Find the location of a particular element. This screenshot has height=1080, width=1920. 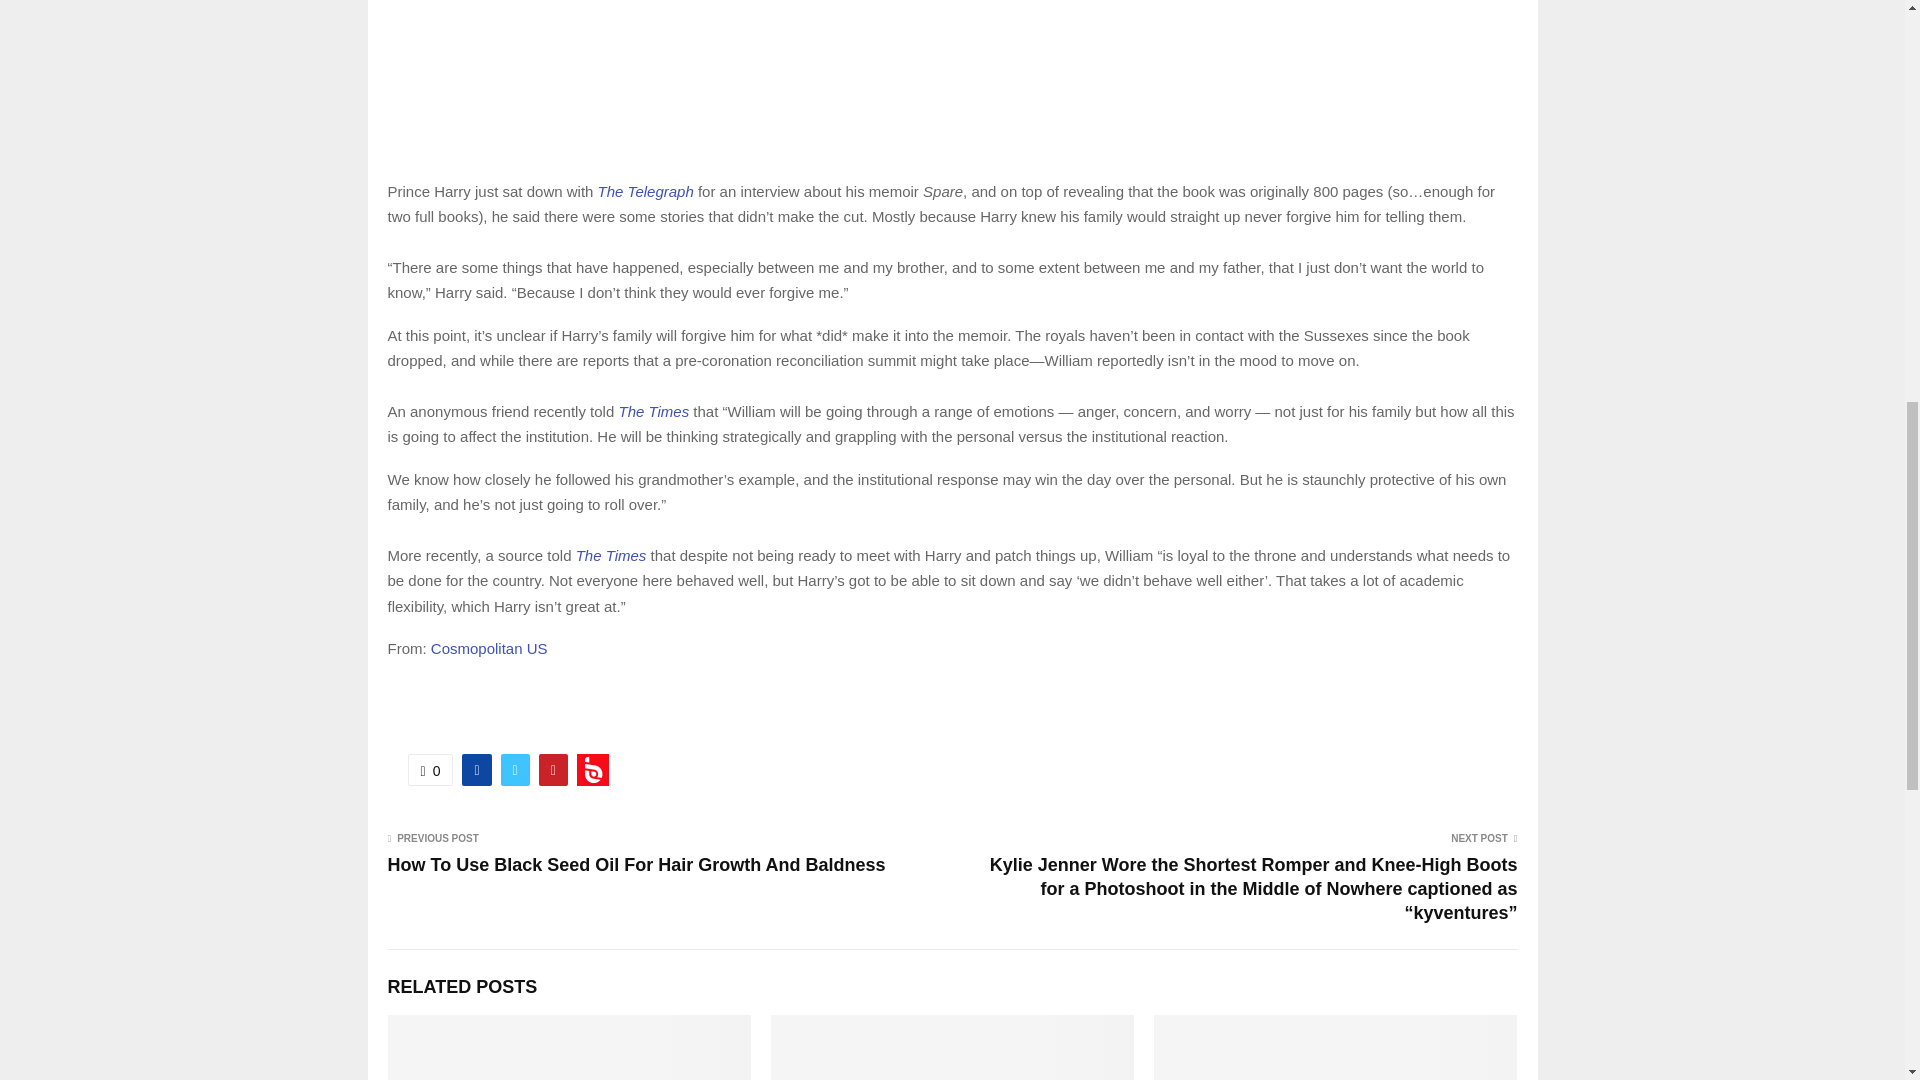

0 is located at coordinates (430, 770).